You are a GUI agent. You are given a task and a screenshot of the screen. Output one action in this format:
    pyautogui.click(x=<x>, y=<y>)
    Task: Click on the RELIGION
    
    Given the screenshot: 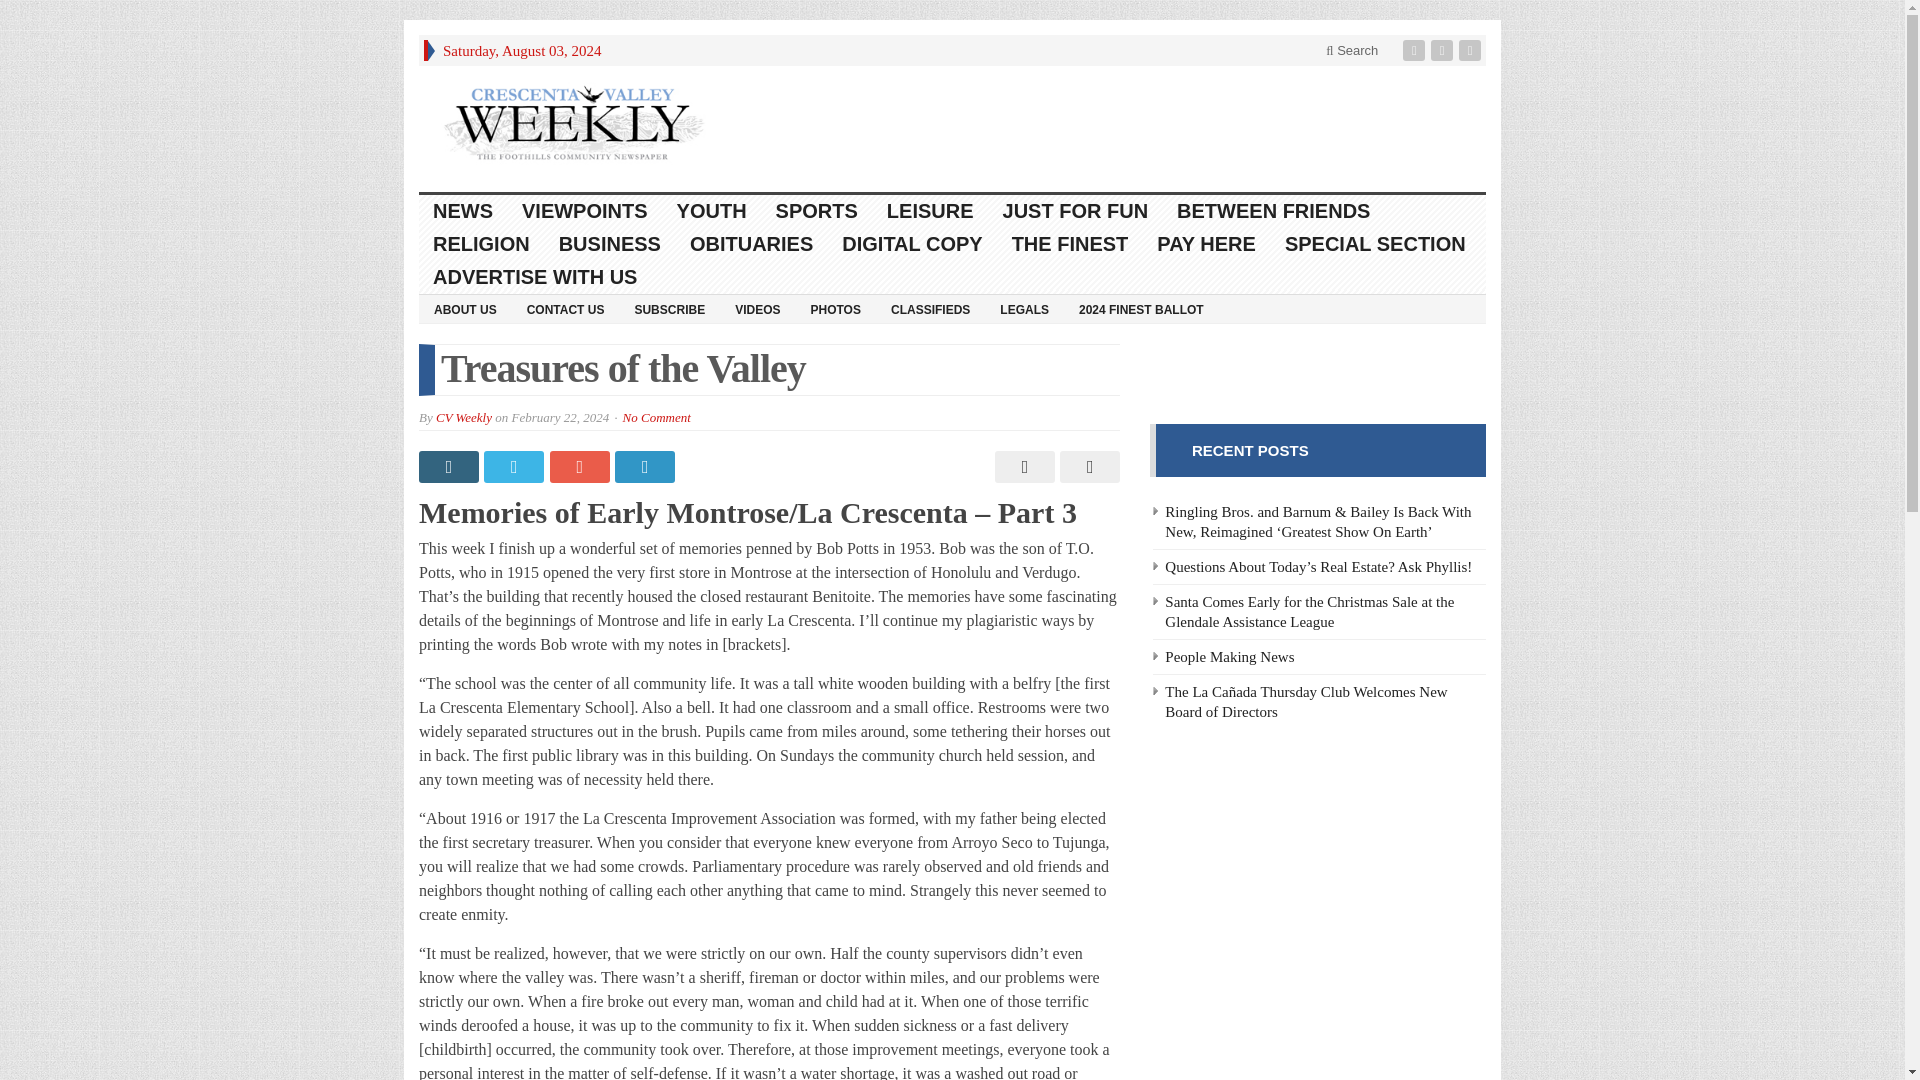 What is the action you would take?
    pyautogui.click(x=482, y=244)
    